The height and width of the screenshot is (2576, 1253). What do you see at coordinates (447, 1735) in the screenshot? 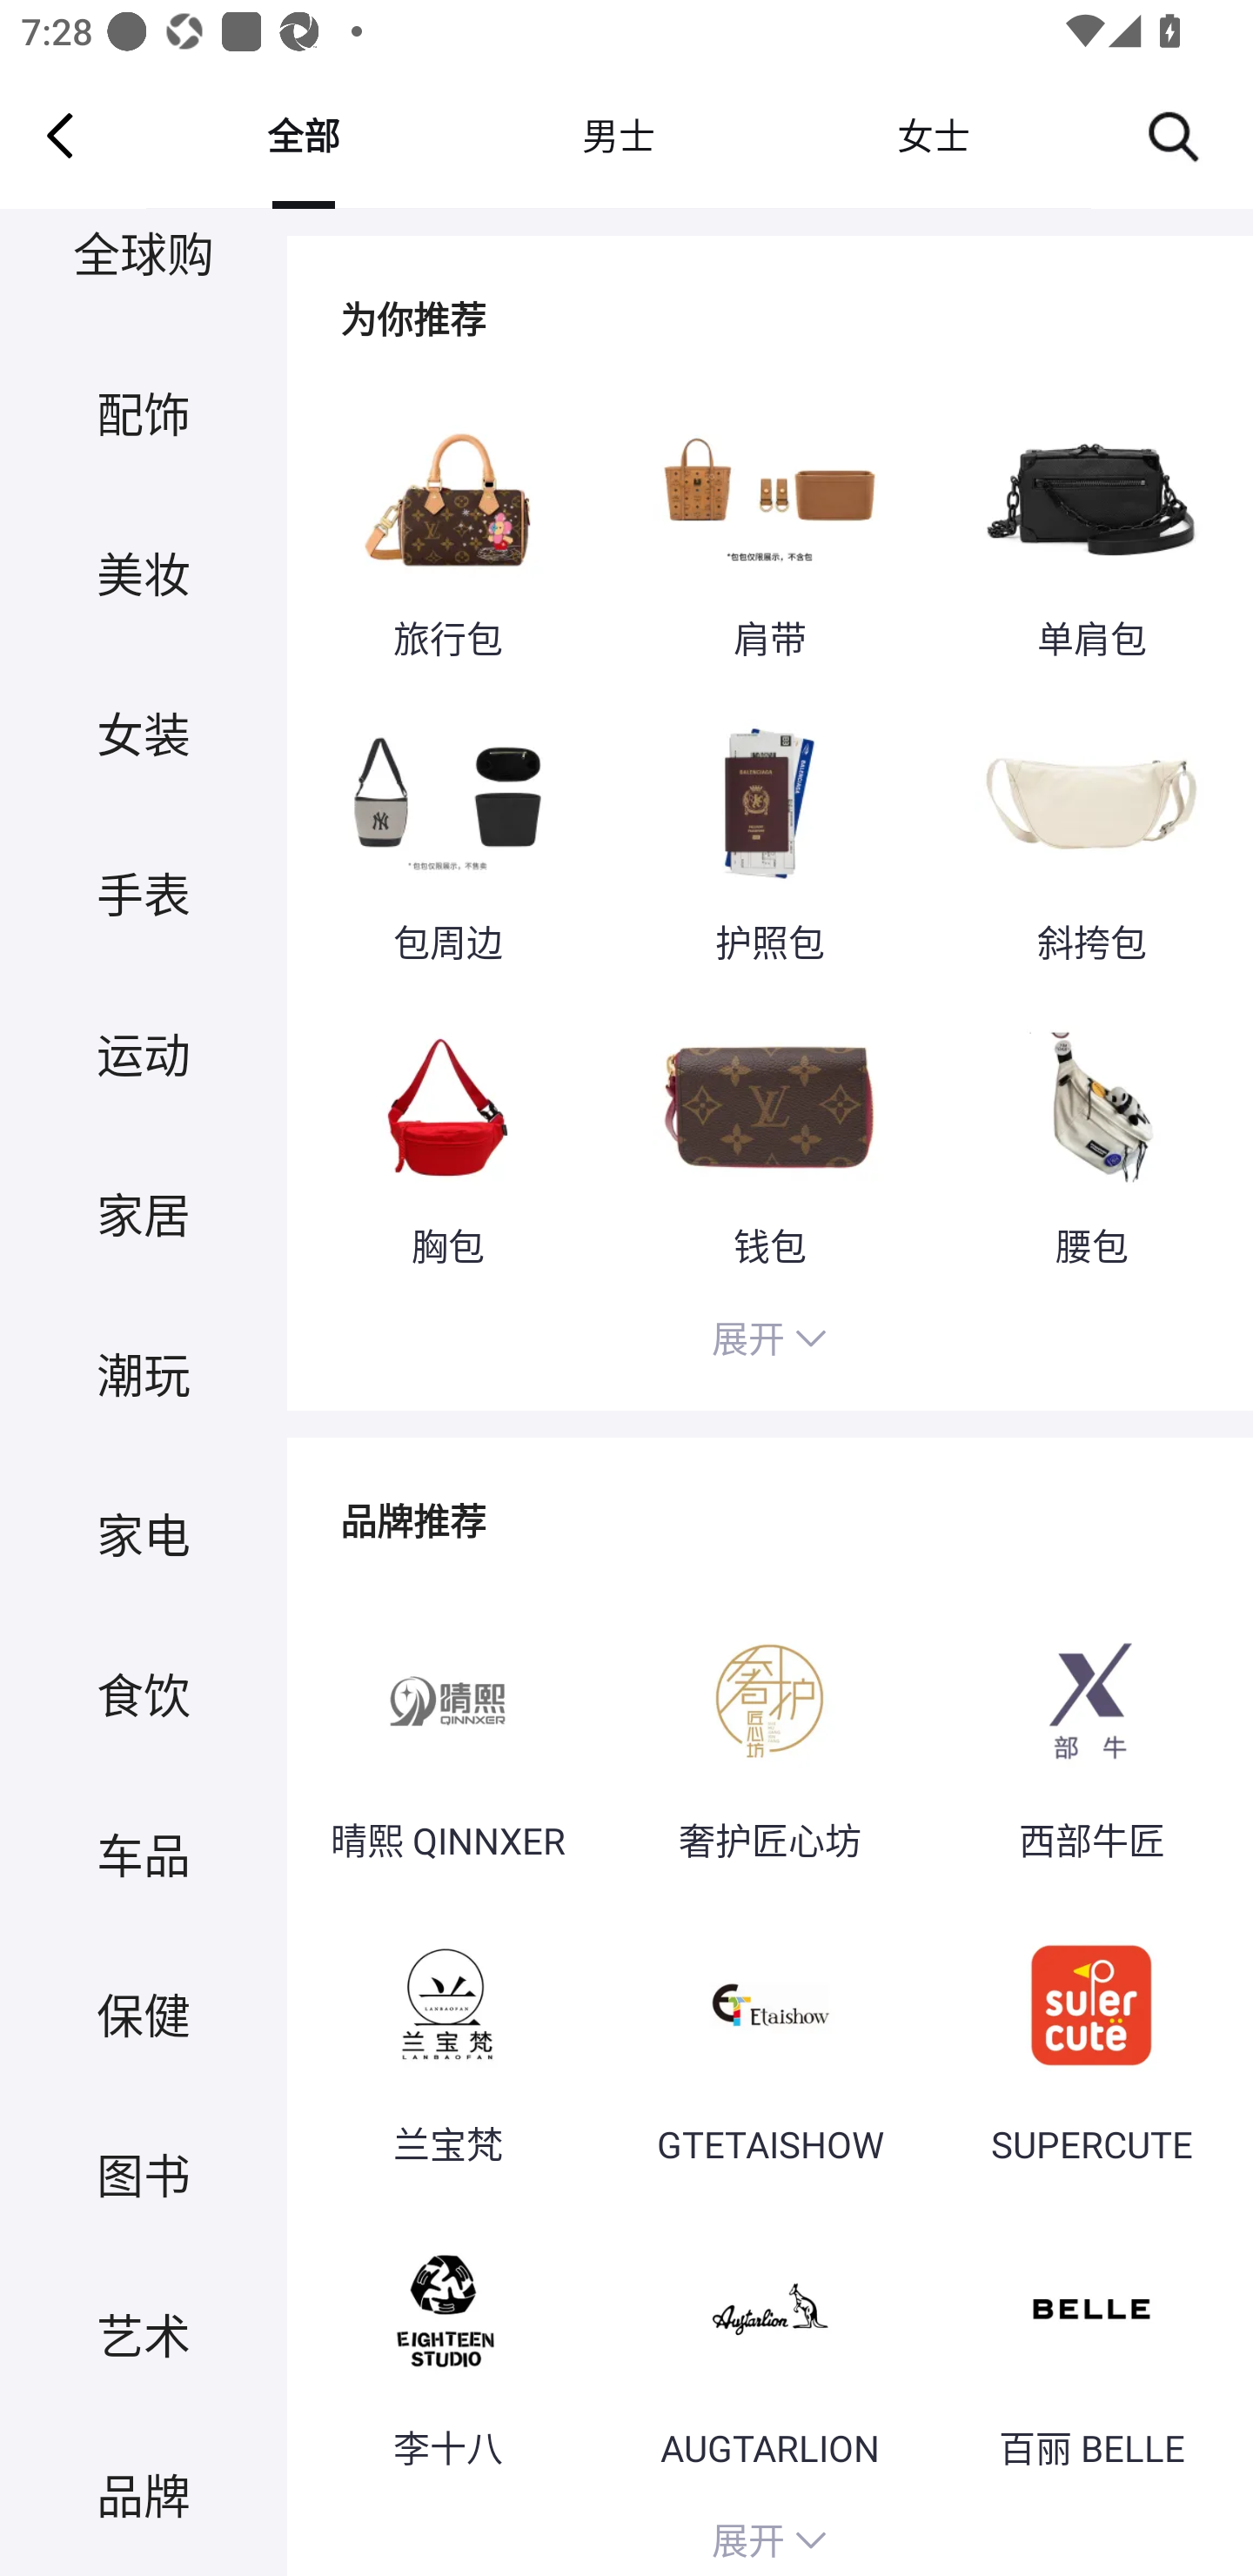
I see `晴熙 QINNXER` at bounding box center [447, 1735].